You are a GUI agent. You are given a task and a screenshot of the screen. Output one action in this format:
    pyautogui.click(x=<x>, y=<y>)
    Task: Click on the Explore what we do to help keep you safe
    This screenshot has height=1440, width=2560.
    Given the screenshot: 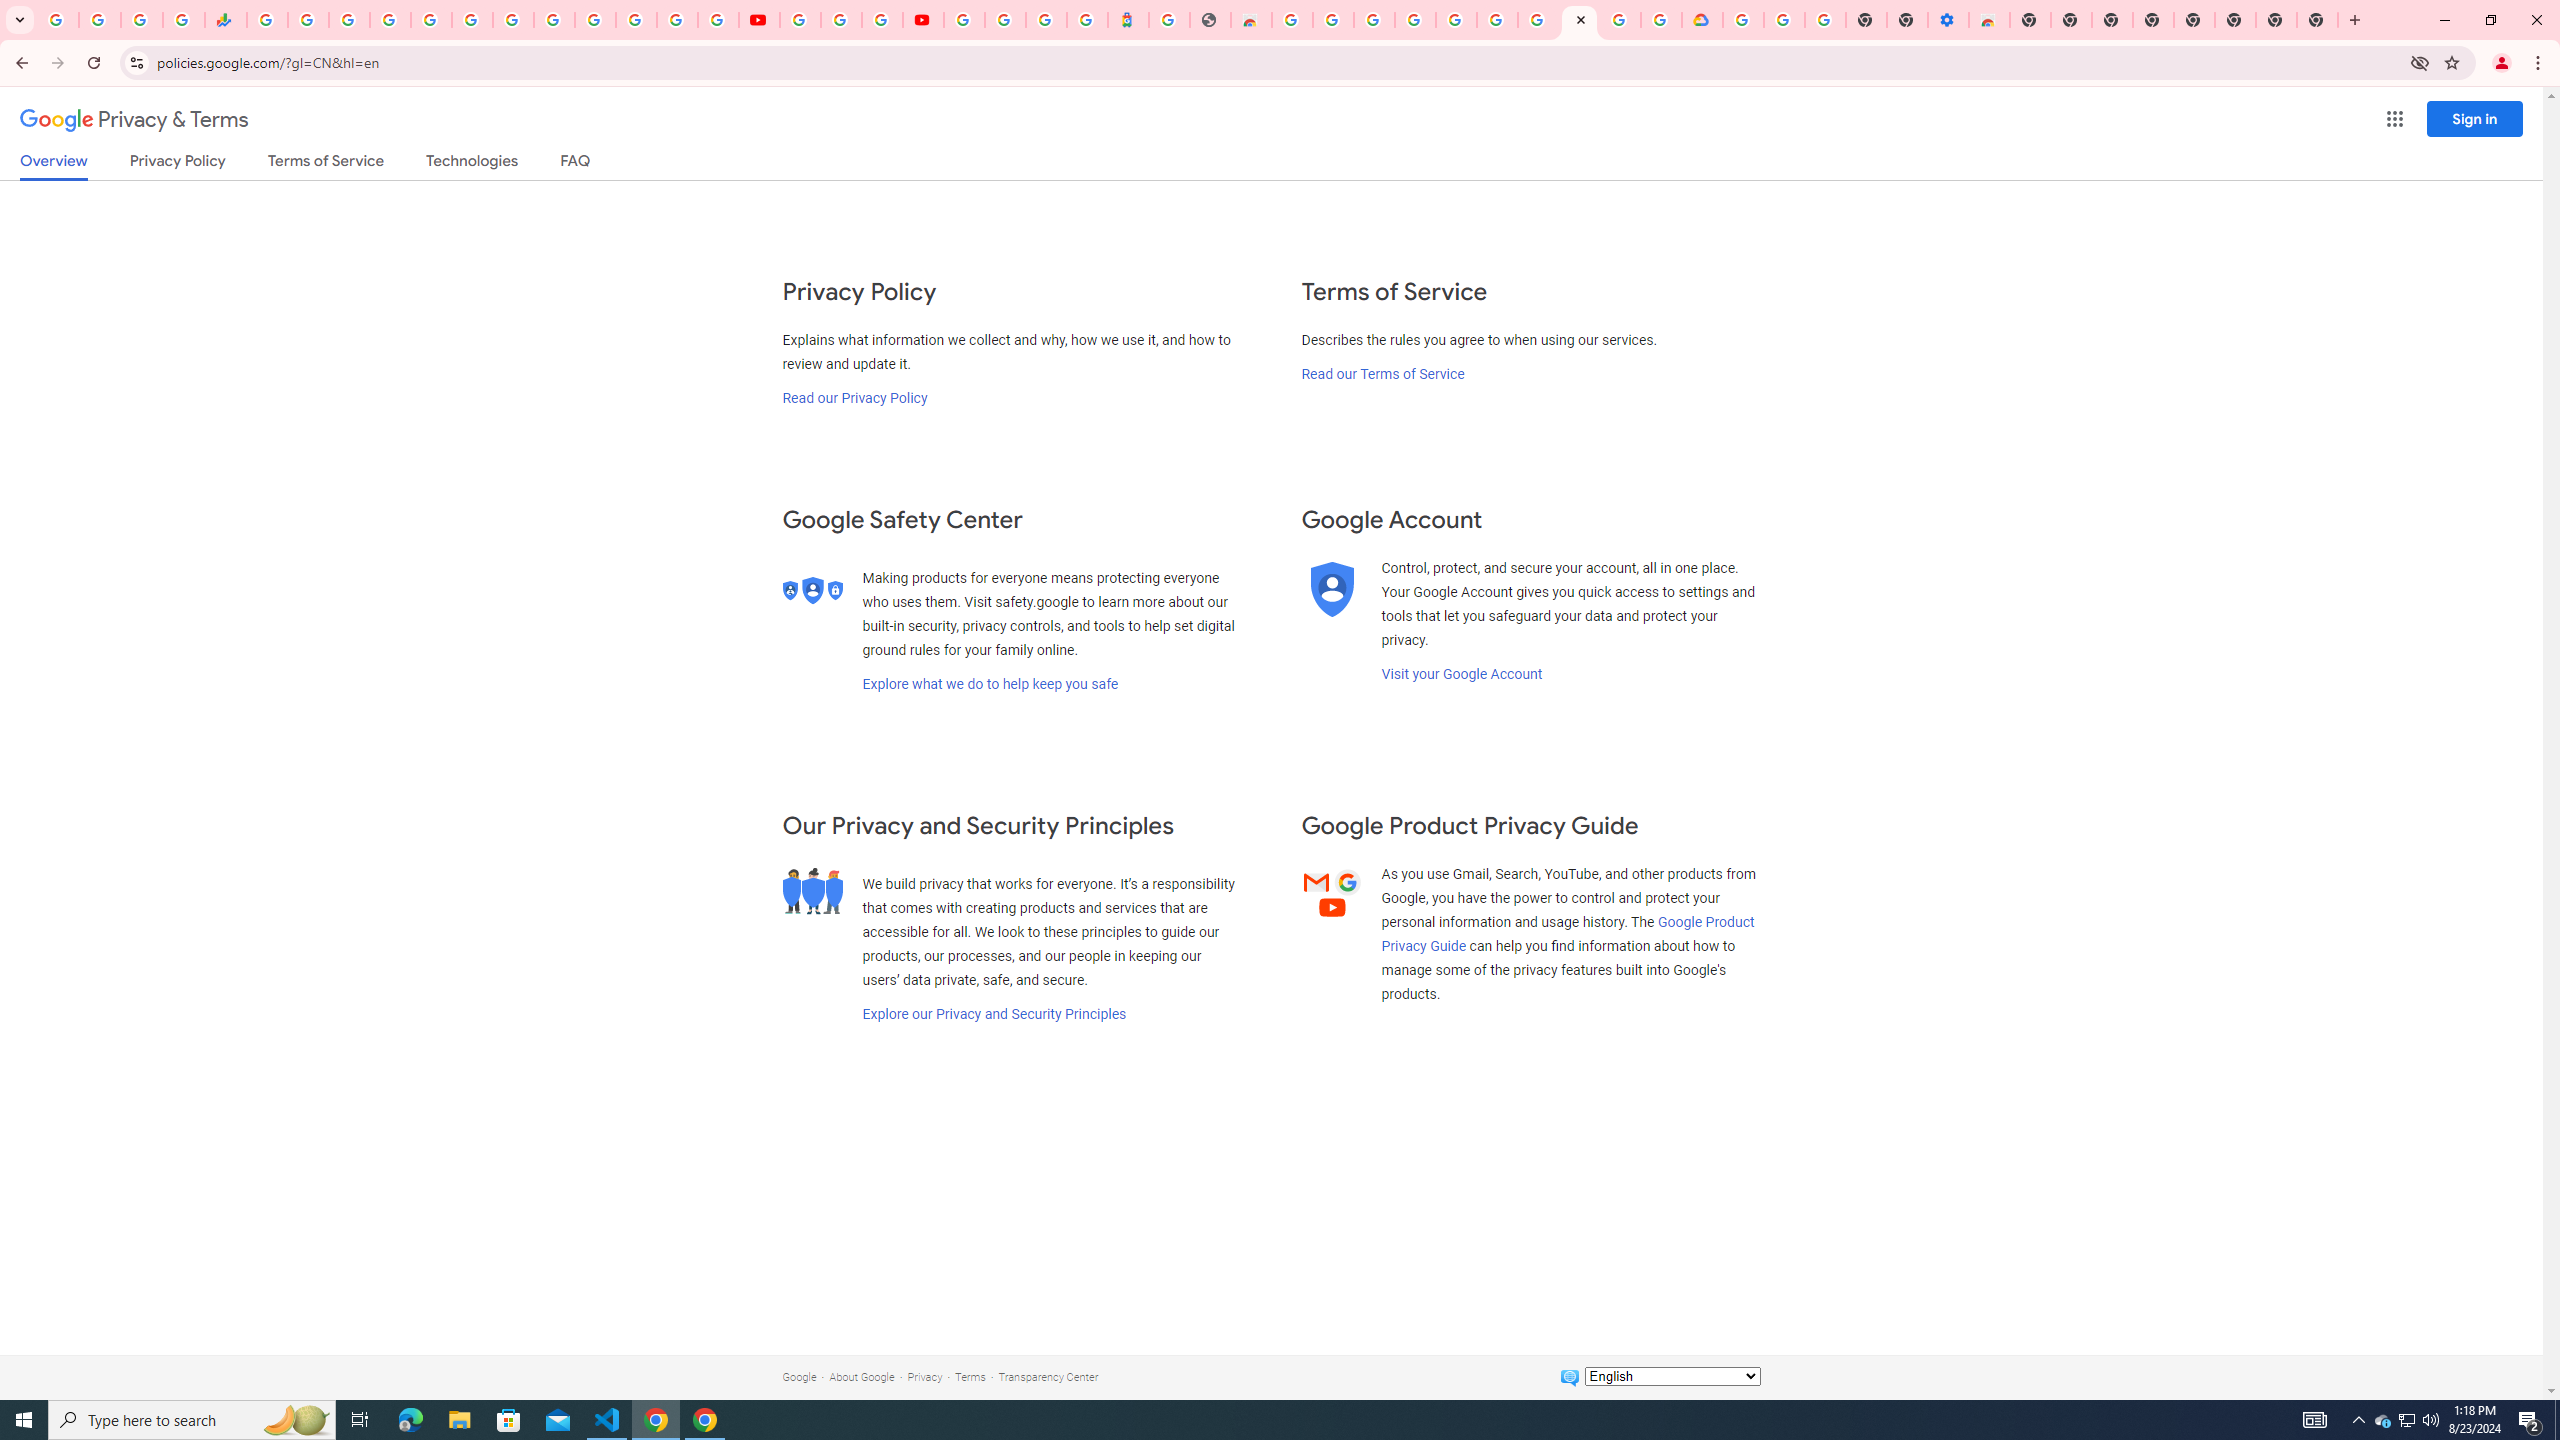 What is the action you would take?
    pyautogui.click(x=990, y=684)
    